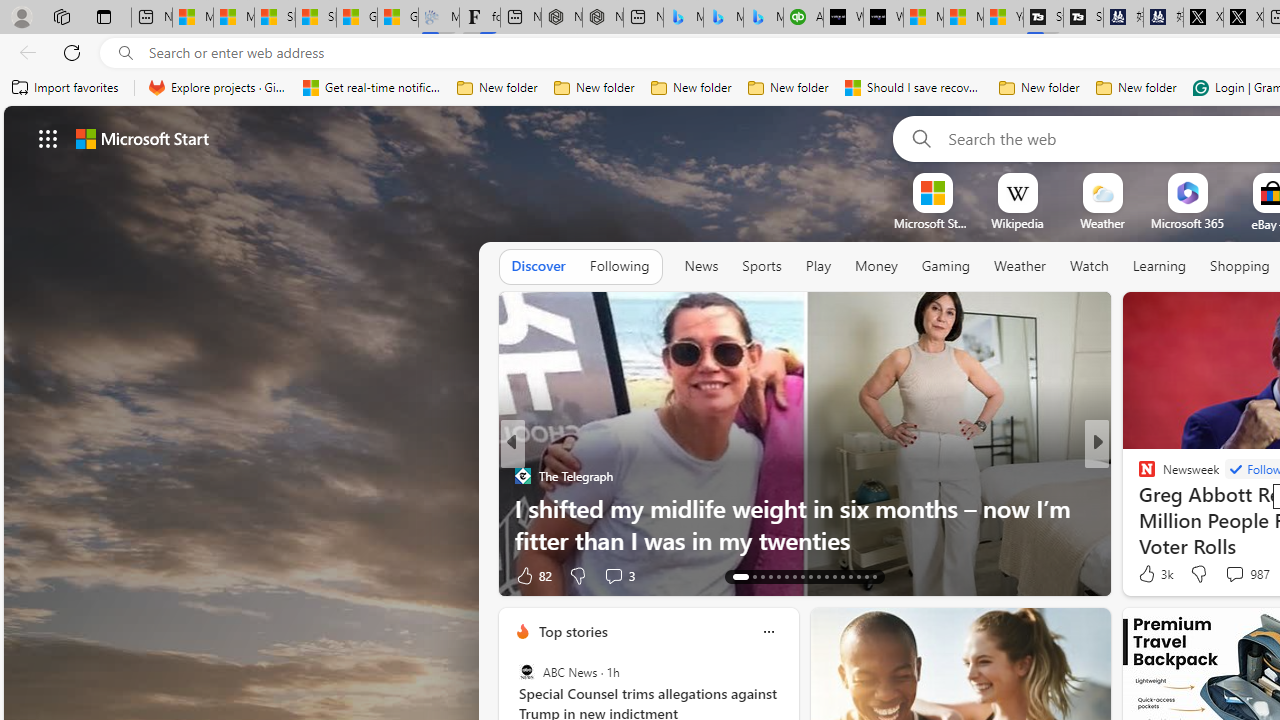 This screenshot has height=720, width=1280. I want to click on 82 Like, so click(532, 574).